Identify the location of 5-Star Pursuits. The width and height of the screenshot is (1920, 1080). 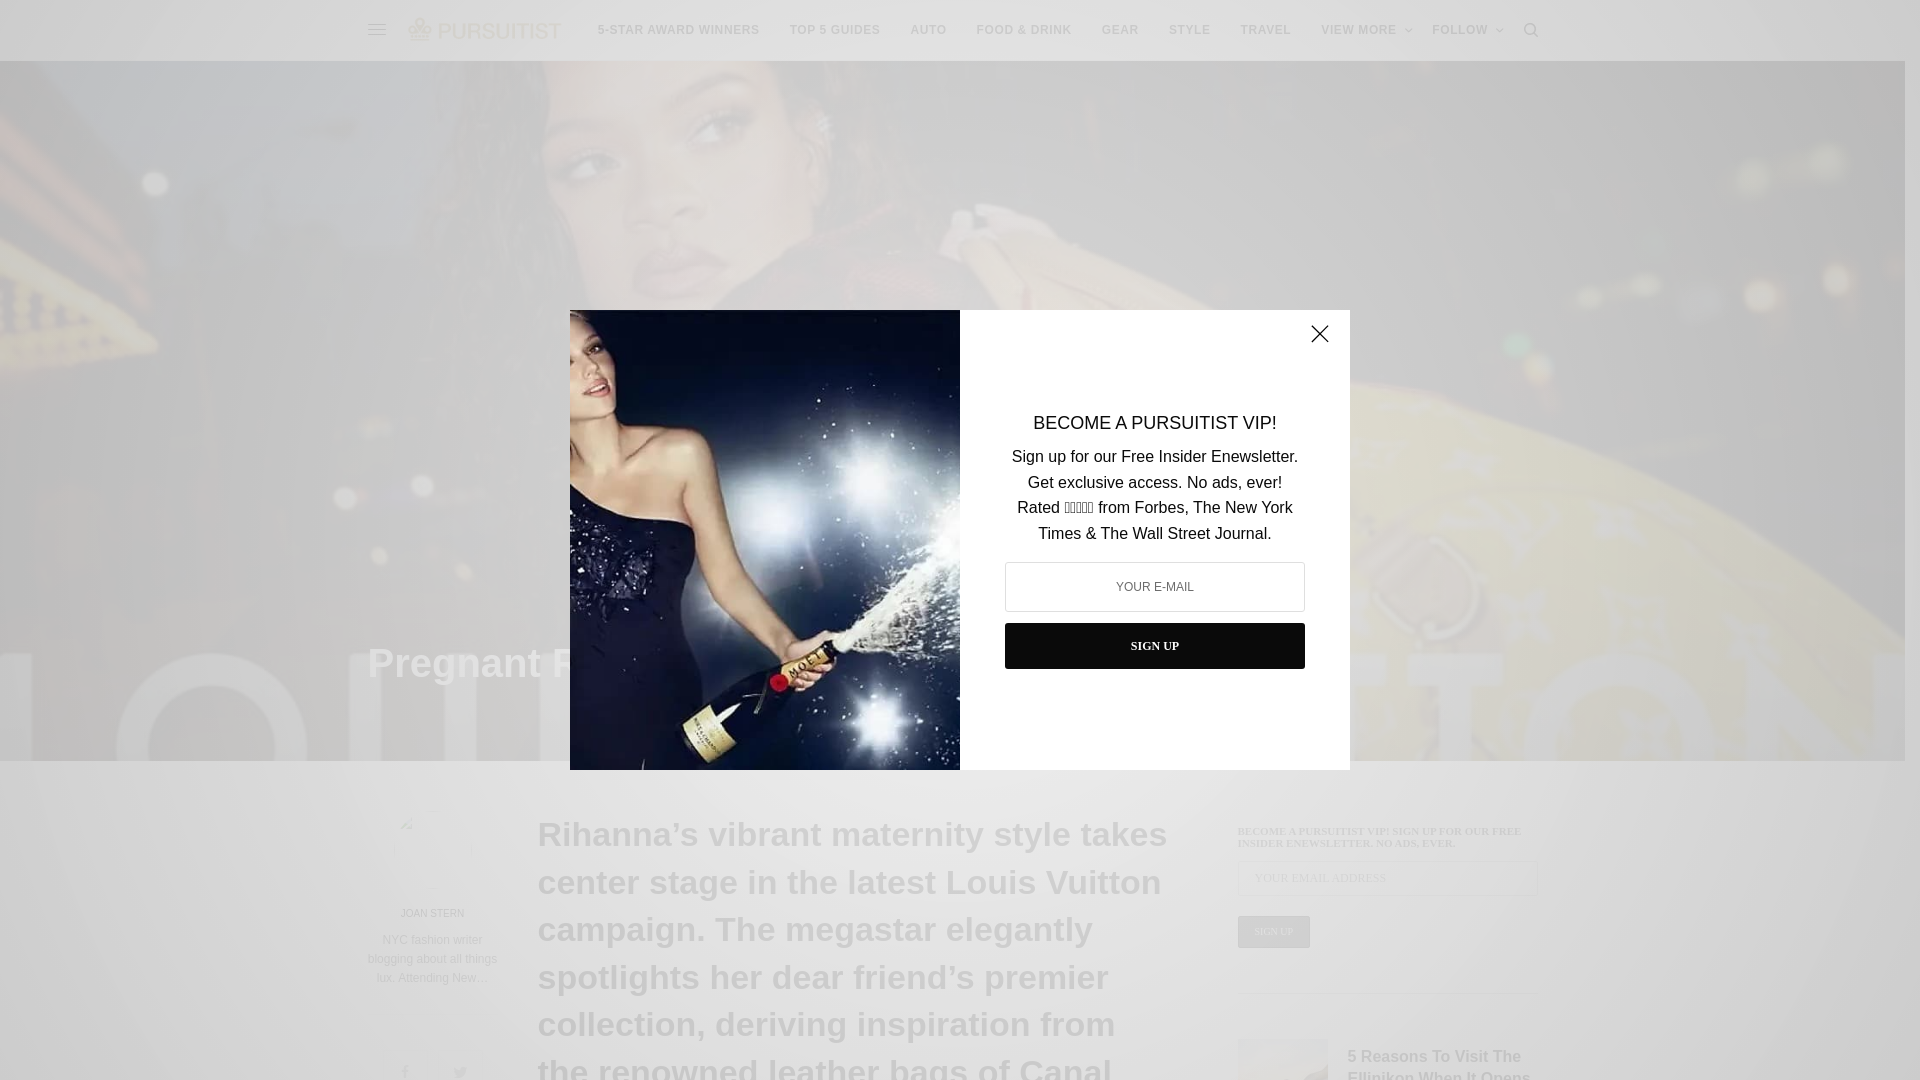
(678, 30).